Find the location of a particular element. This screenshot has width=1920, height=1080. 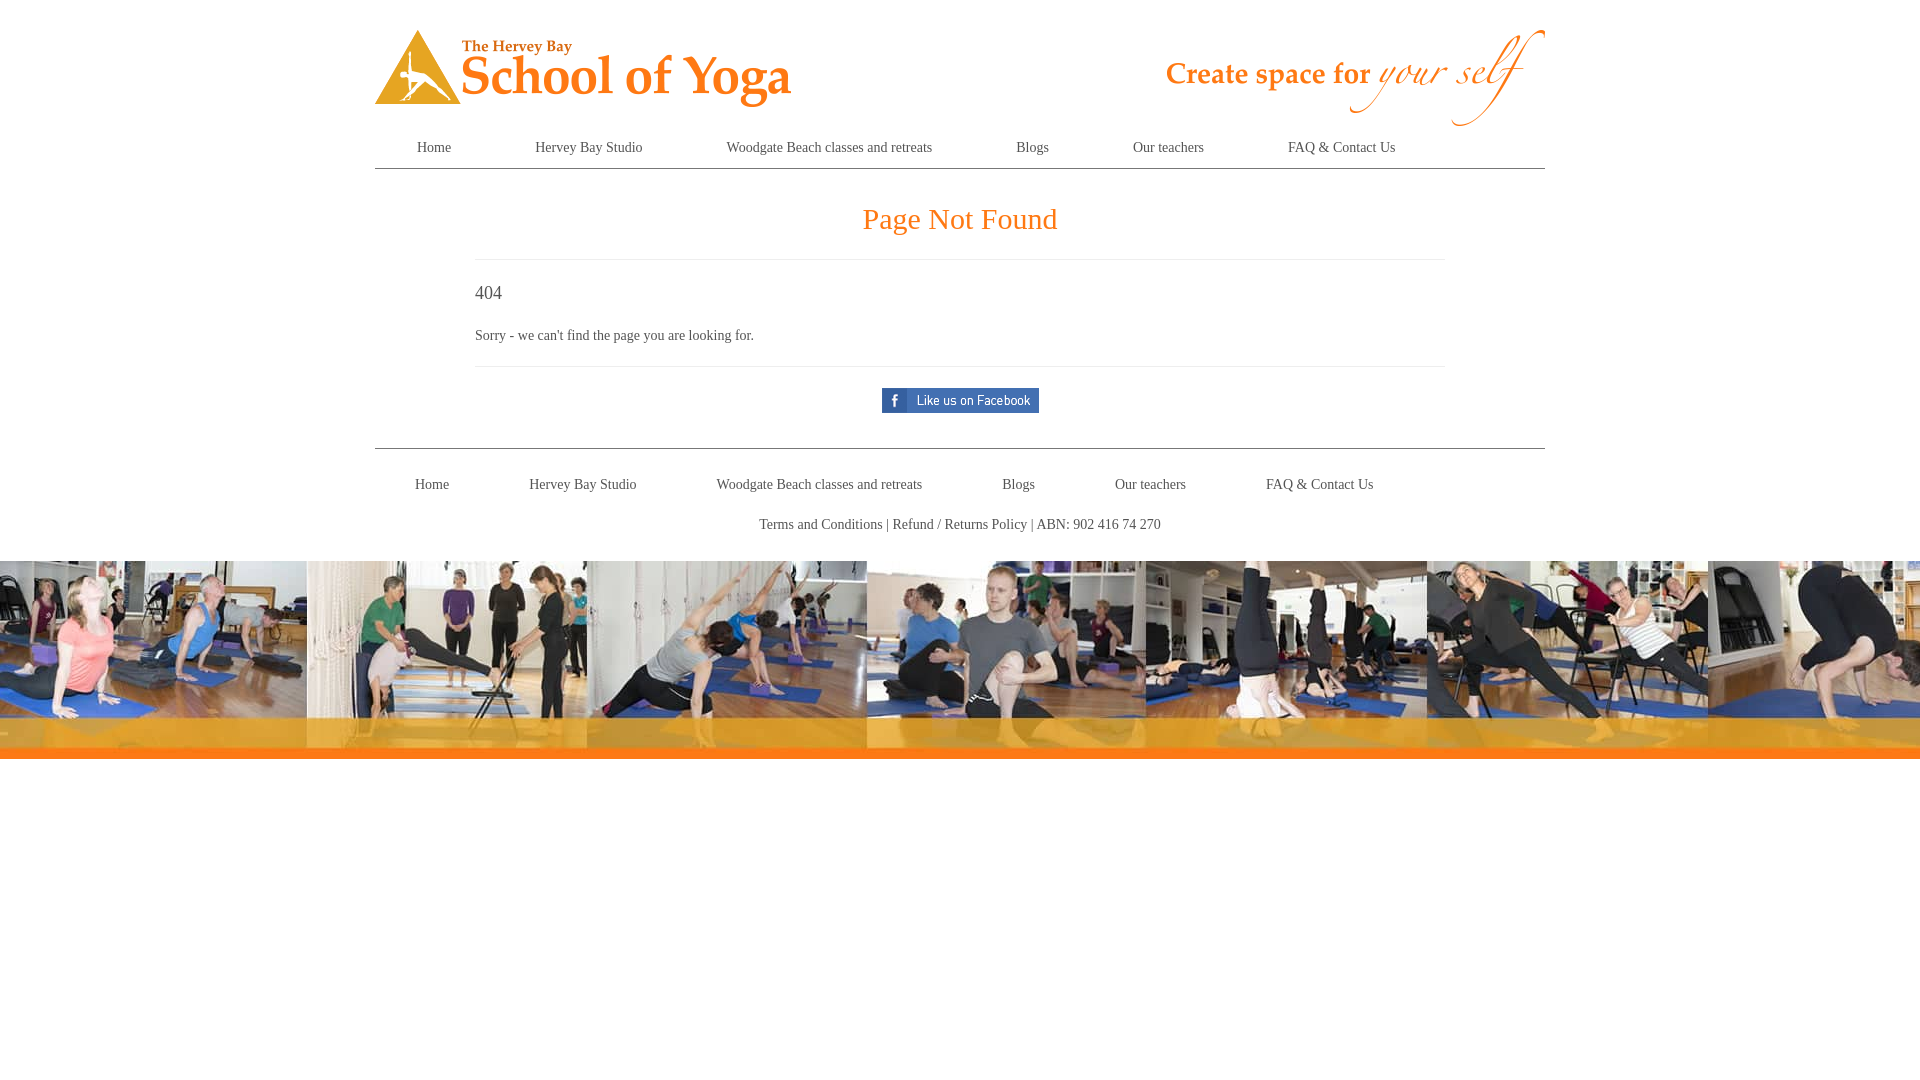

Home is located at coordinates (432, 484).